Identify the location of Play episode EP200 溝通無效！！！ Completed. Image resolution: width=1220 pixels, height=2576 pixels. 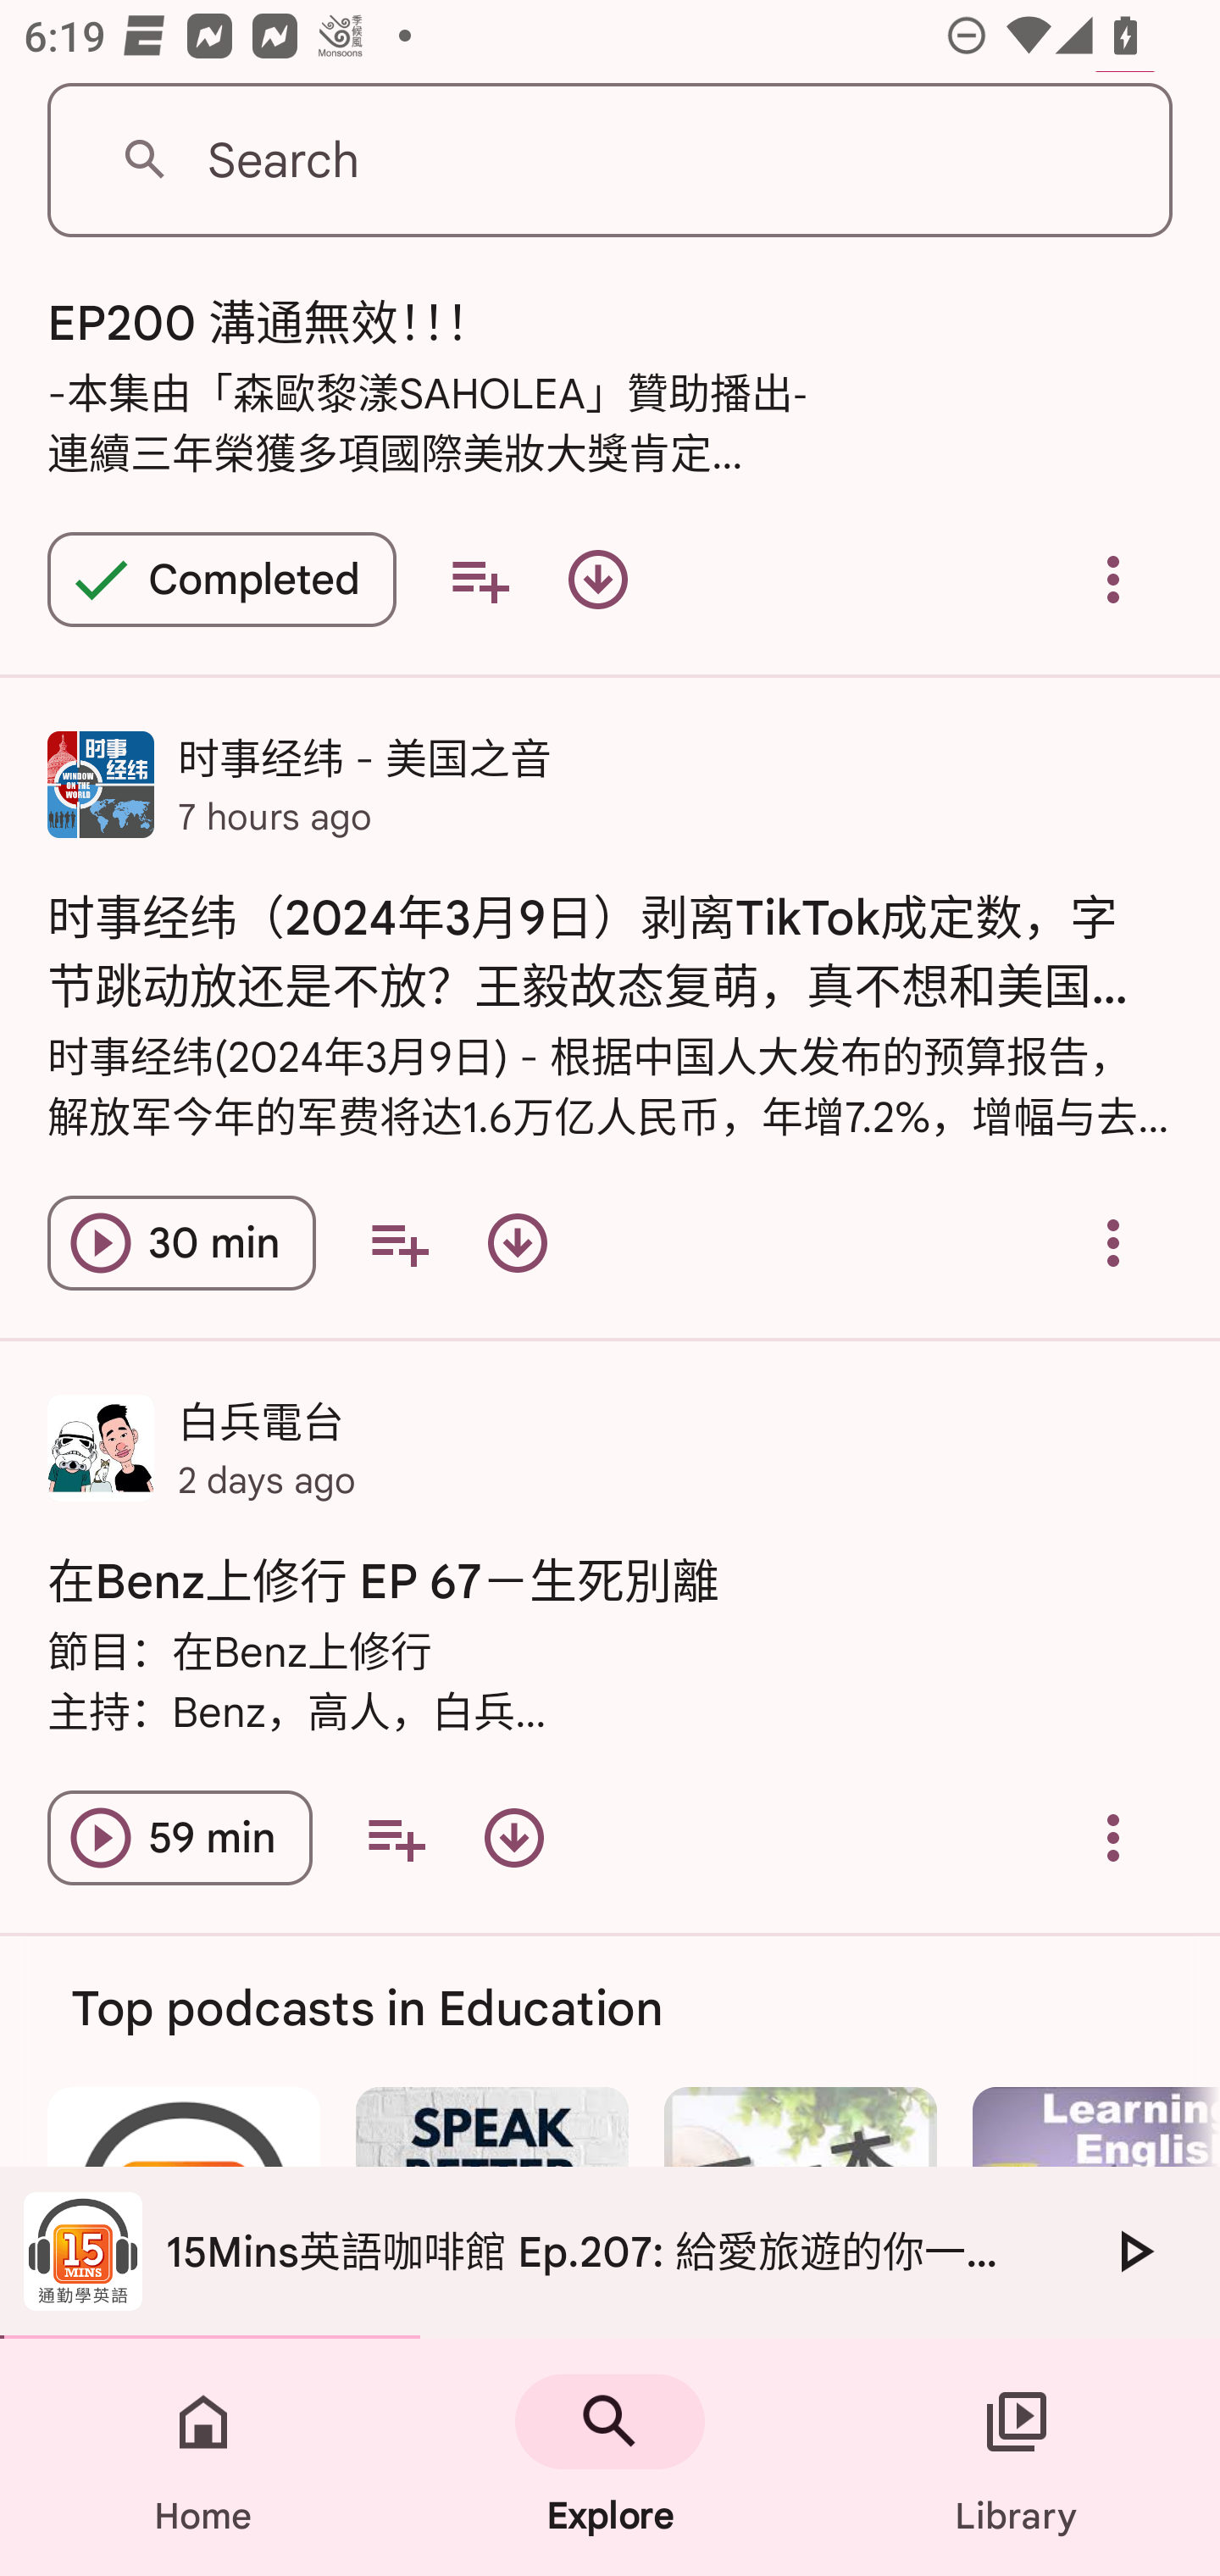
(222, 580).